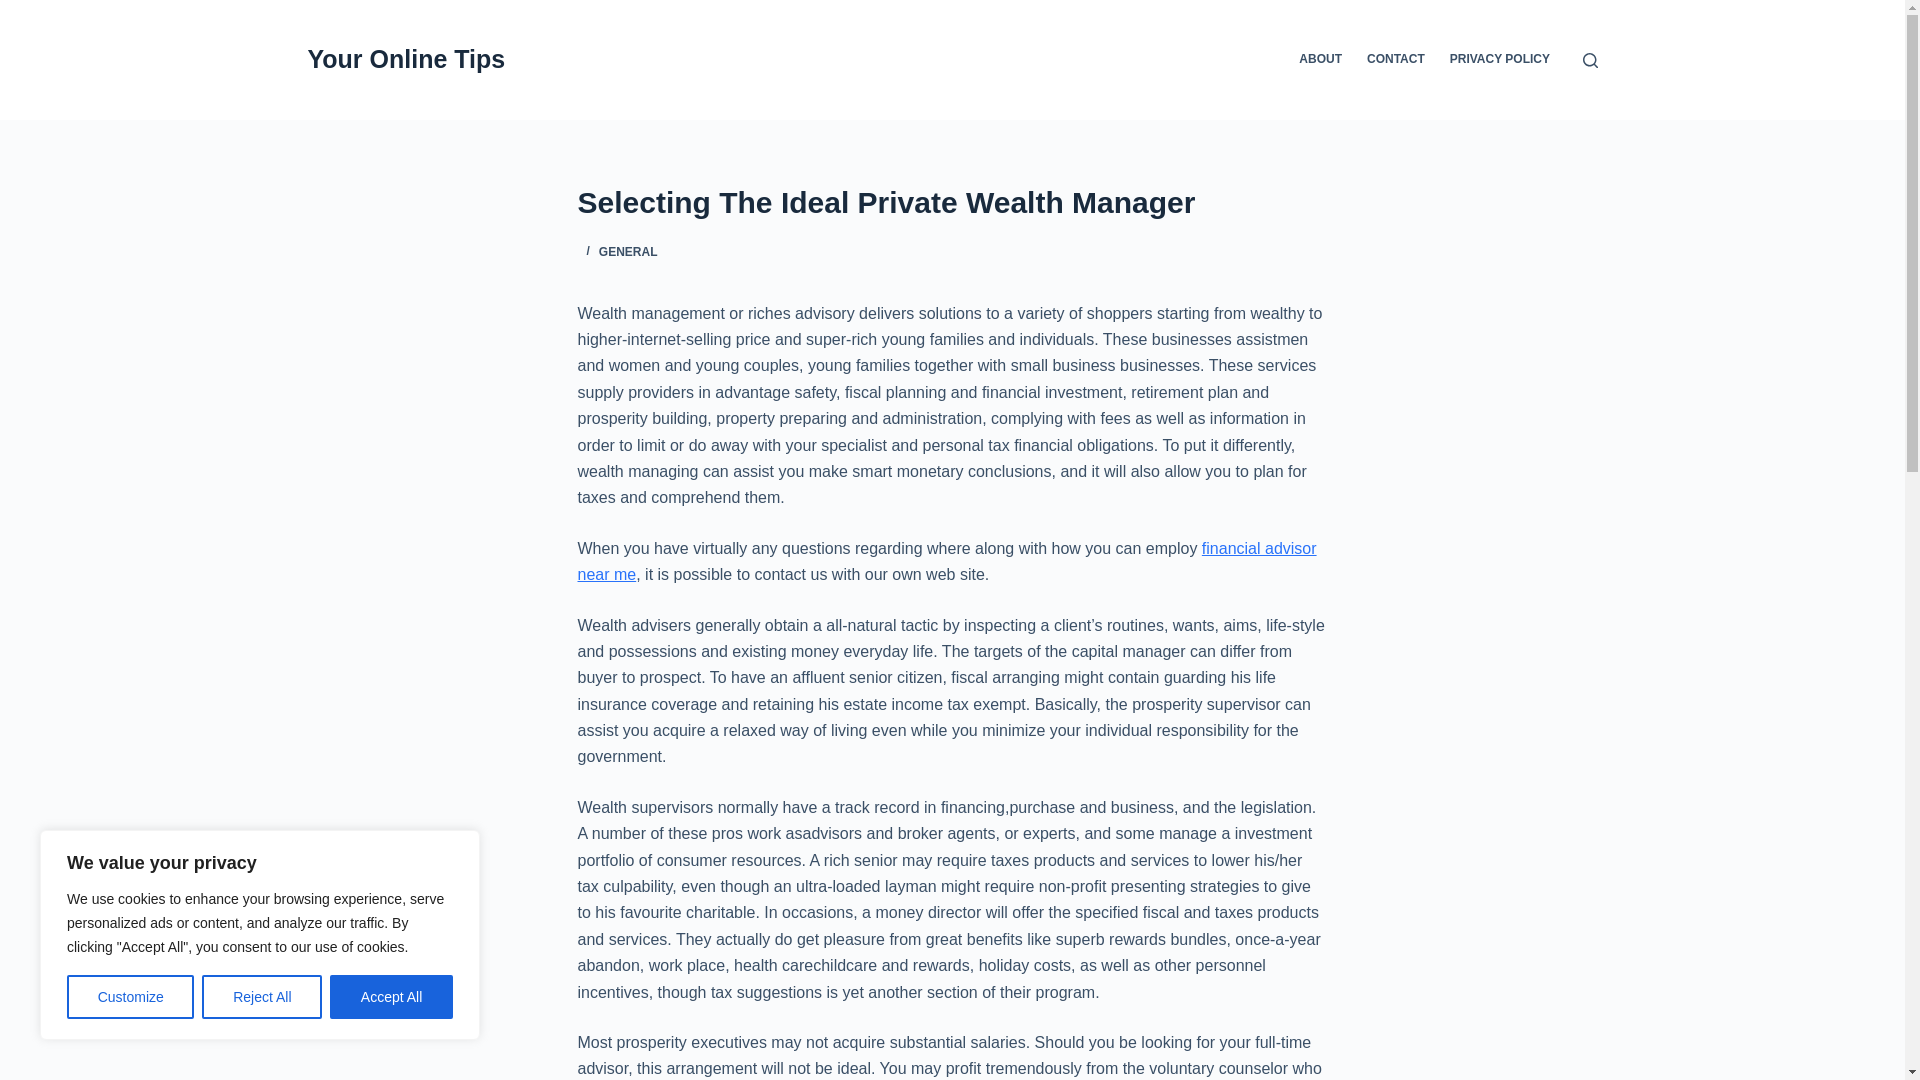  I want to click on ABOUT, so click(1320, 60).